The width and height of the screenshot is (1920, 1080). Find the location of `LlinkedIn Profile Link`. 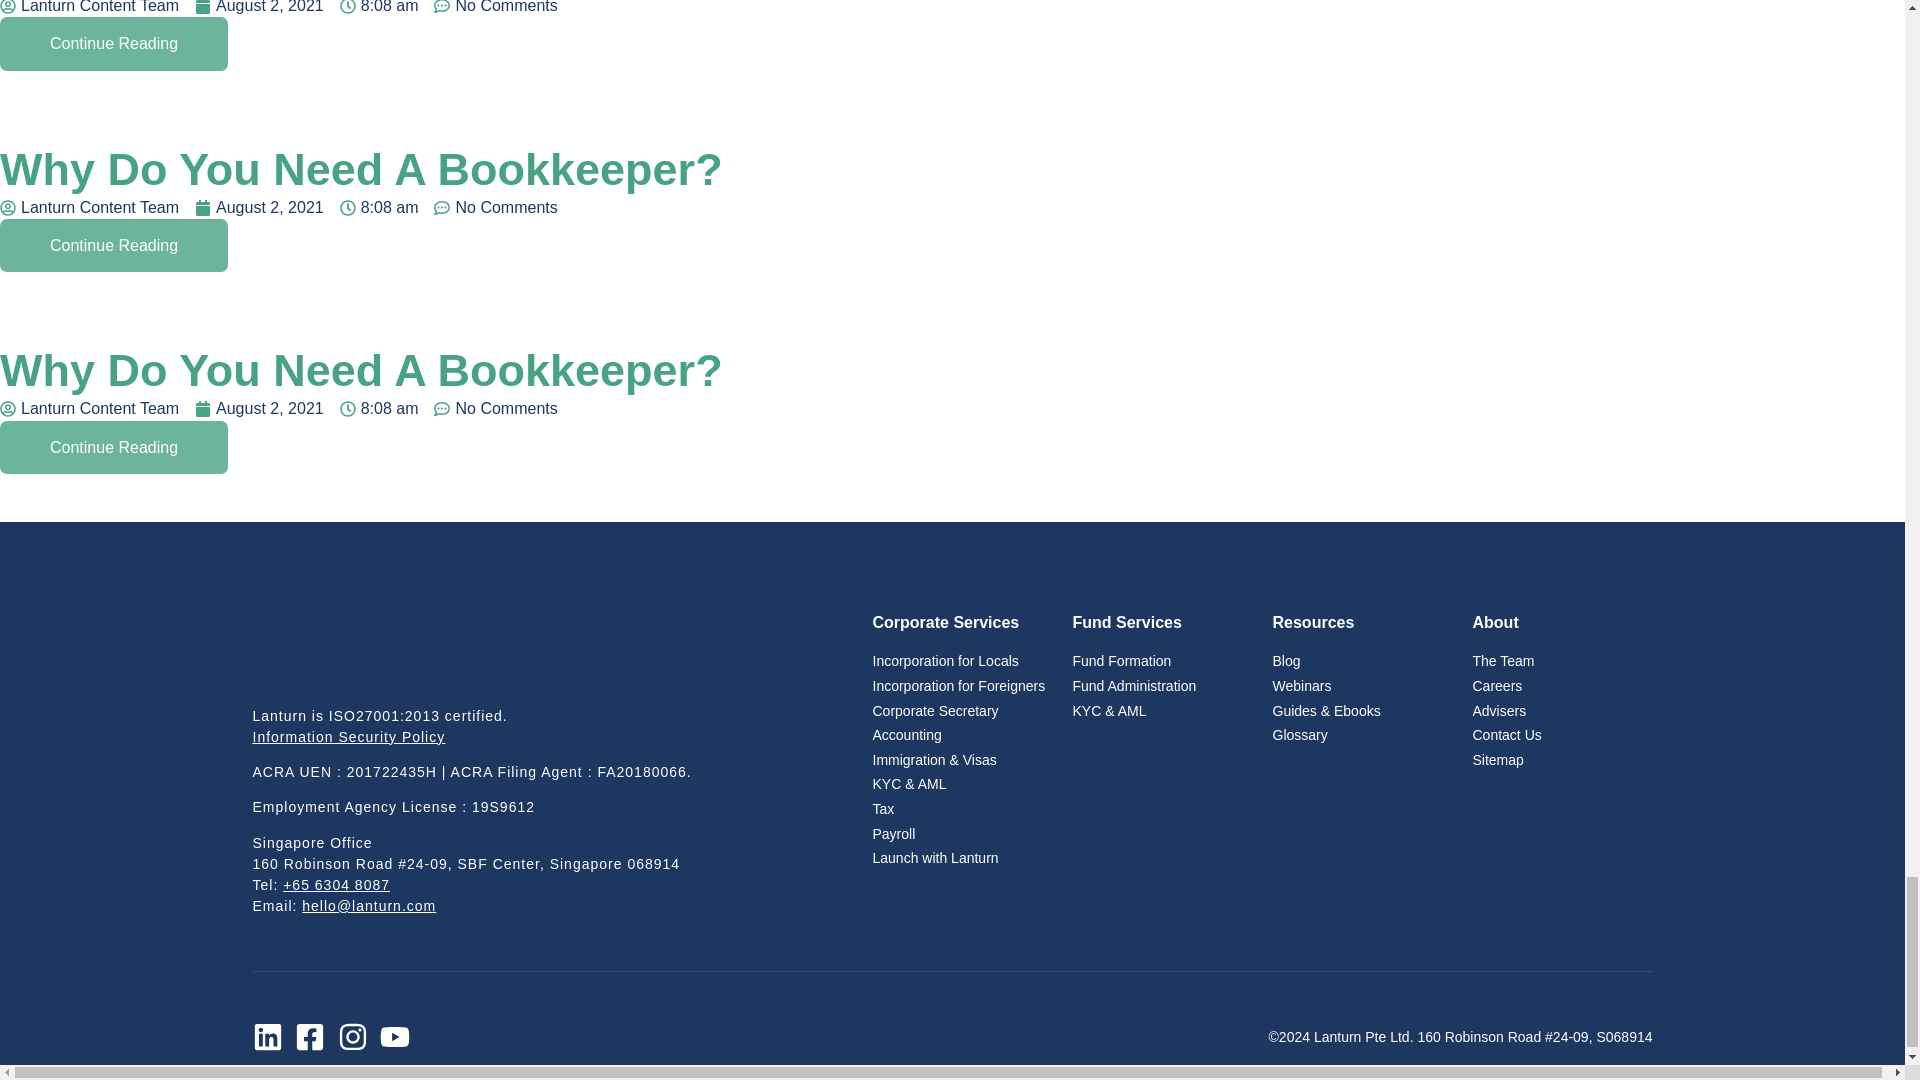

LlinkedIn Profile Link is located at coordinates (273, 1036).